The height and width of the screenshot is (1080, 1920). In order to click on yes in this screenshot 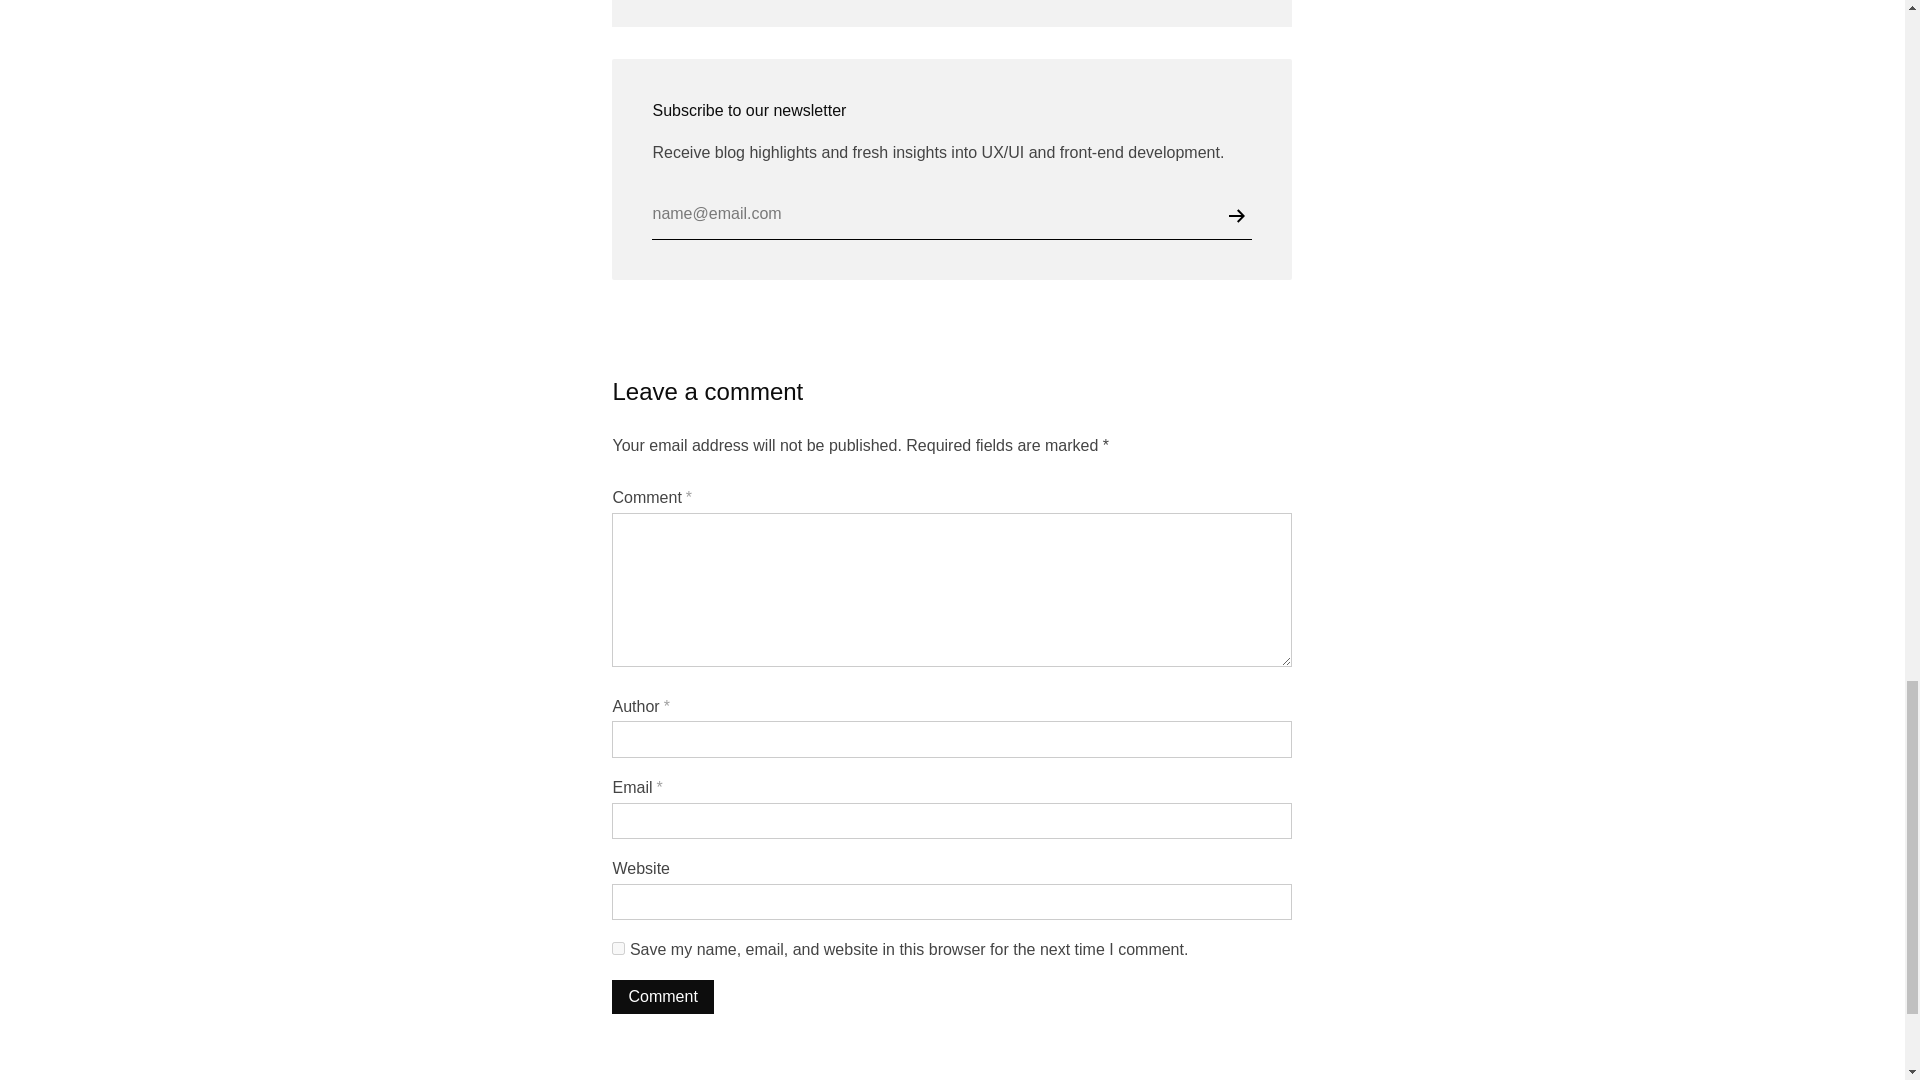, I will do `click(618, 948)`.